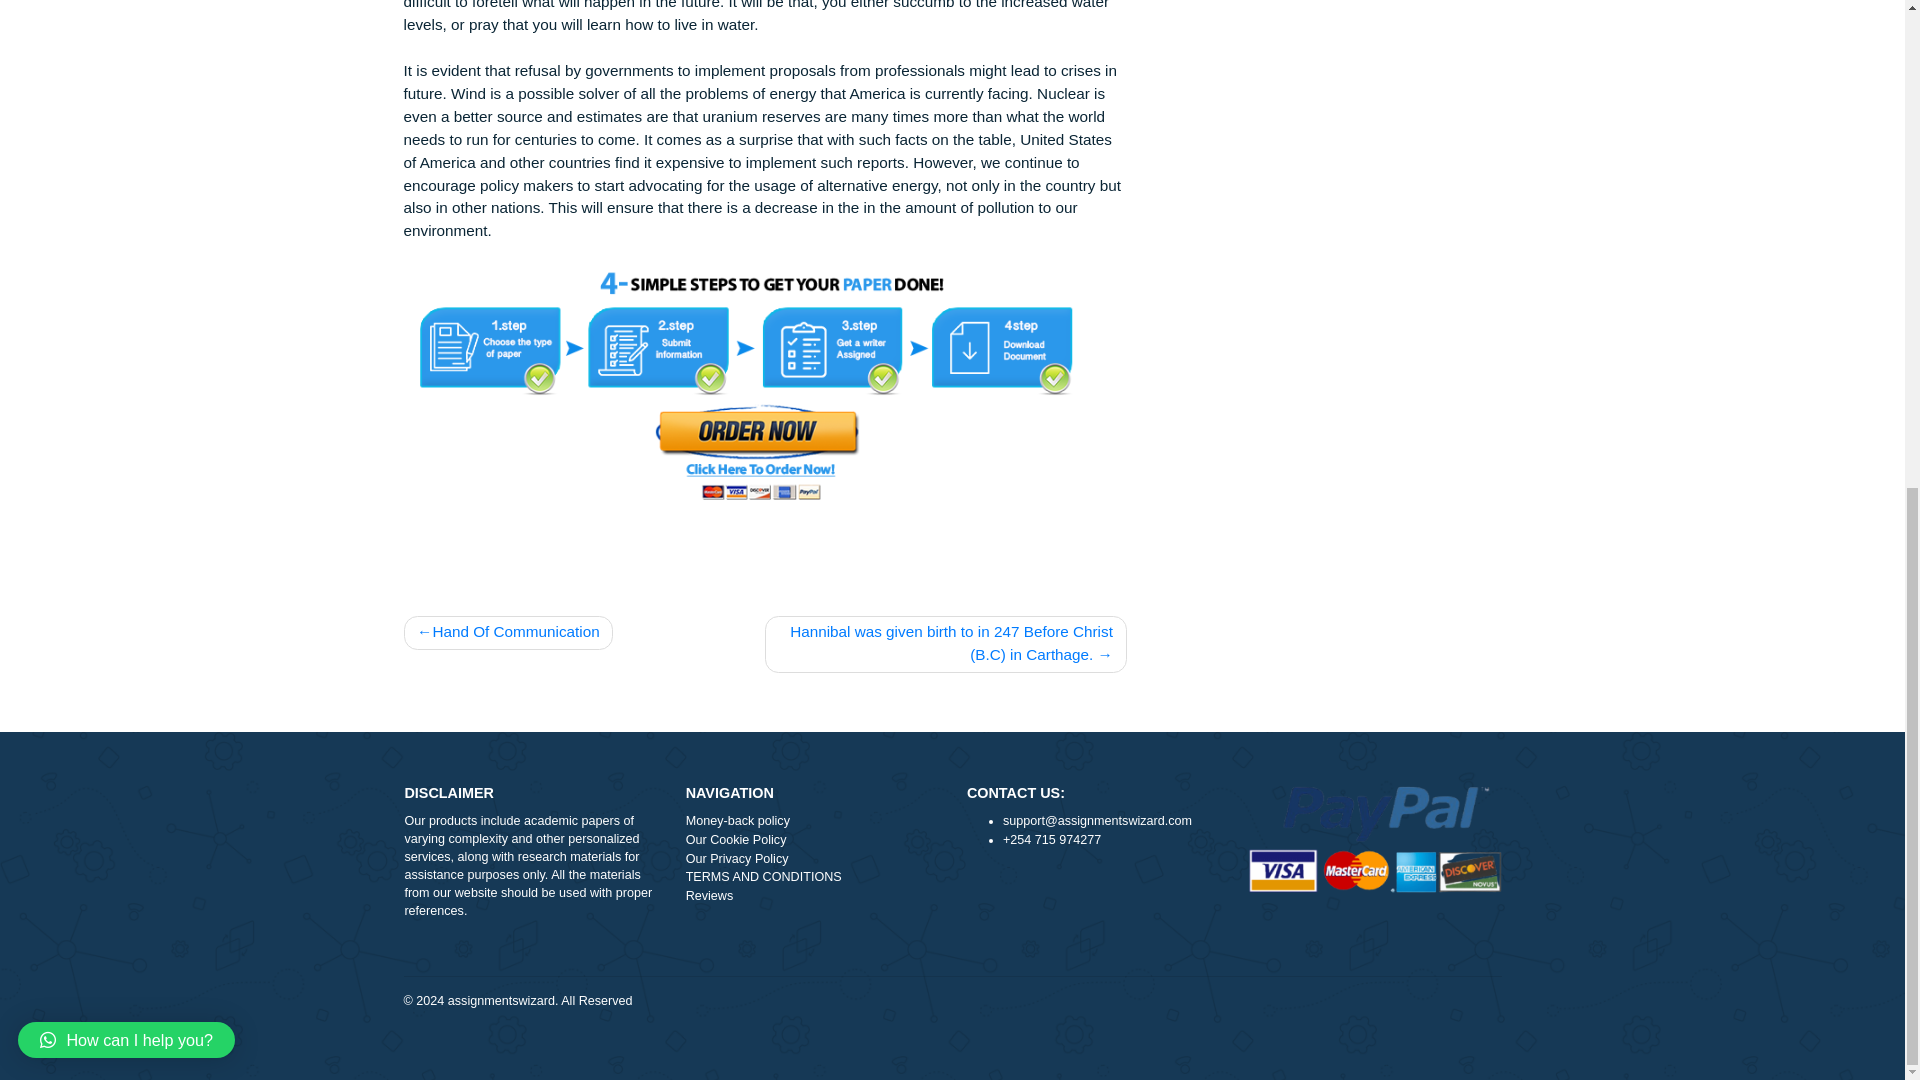 The width and height of the screenshot is (1920, 1080). What do you see at coordinates (903, 1031) in the screenshot?
I see `Our Cookie Policy` at bounding box center [903, 1031].